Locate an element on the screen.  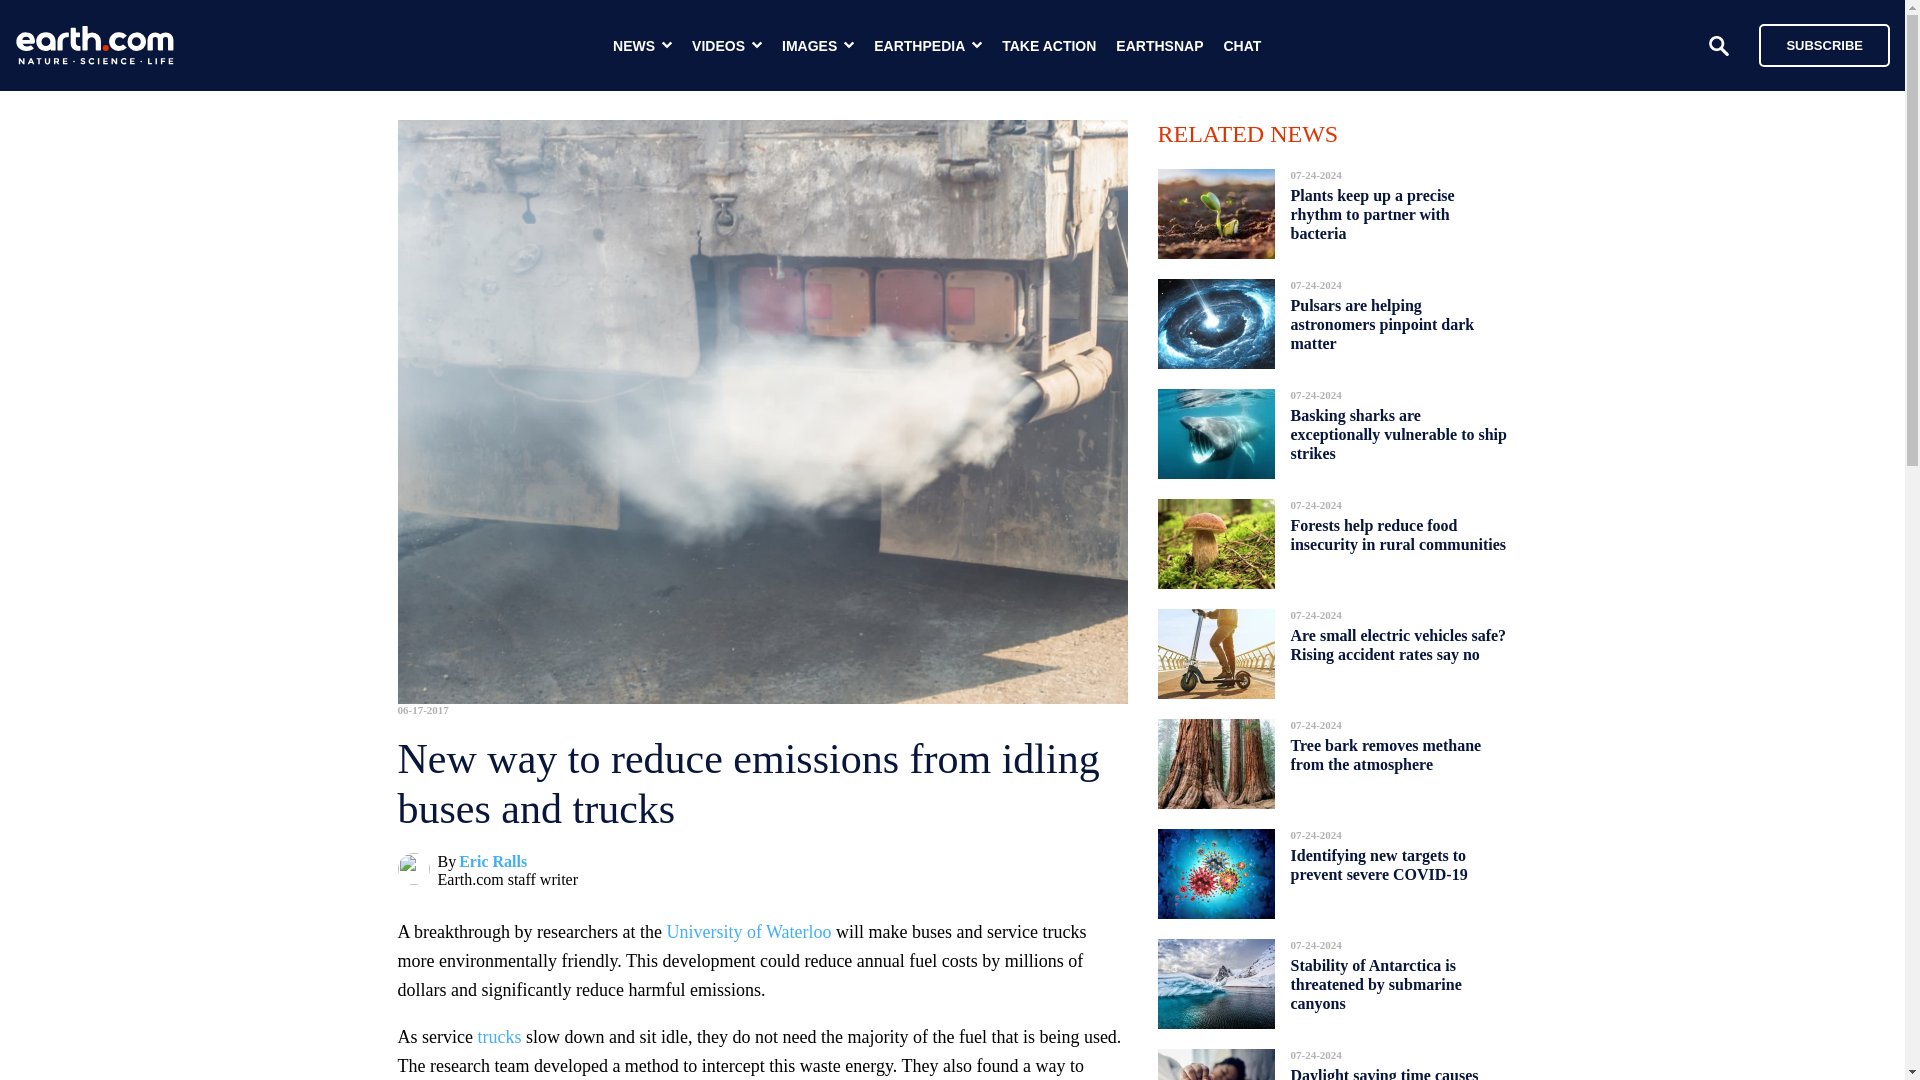
SUBSCRIBE is located at coordinates (1824, 44).